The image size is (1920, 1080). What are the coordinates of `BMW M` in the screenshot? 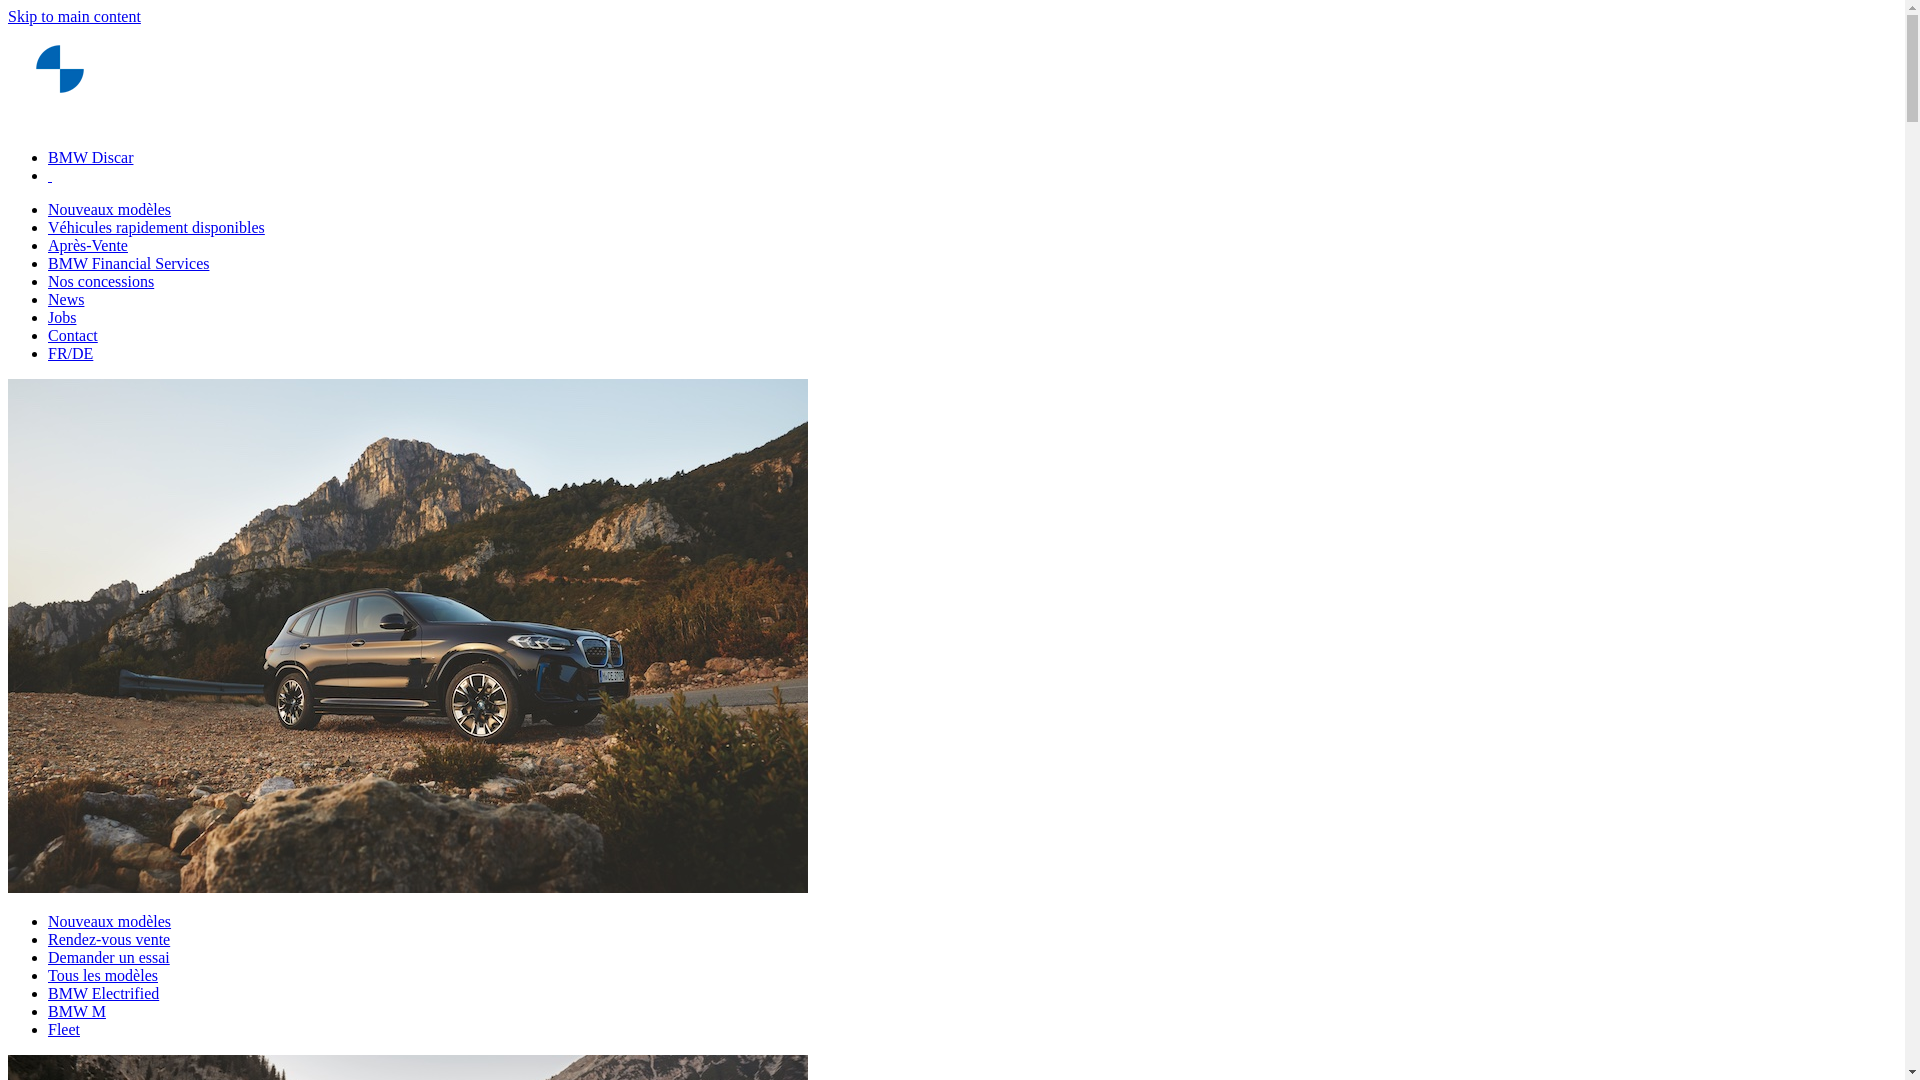 It's located at (77, 1012).